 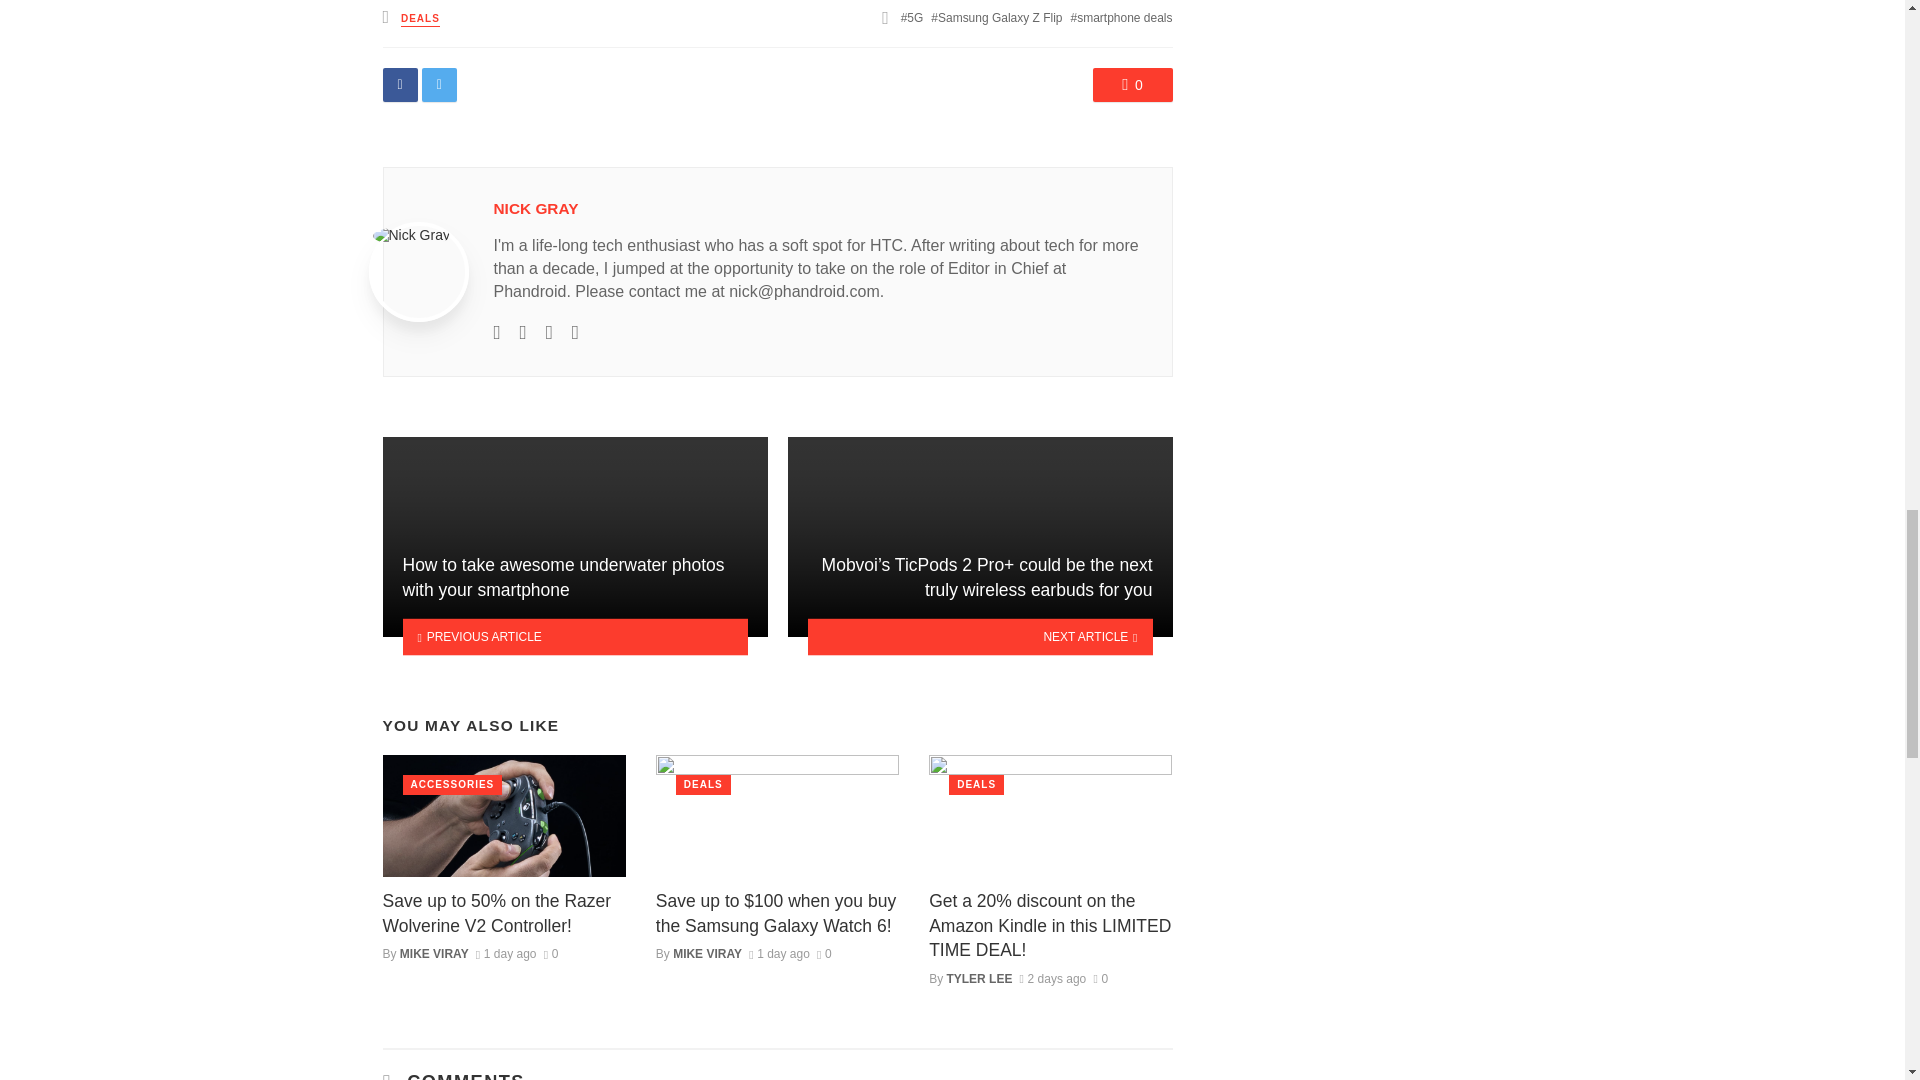 I want to click on August 30, 2024 at 5:46 pm, so click(x=506, y=954).